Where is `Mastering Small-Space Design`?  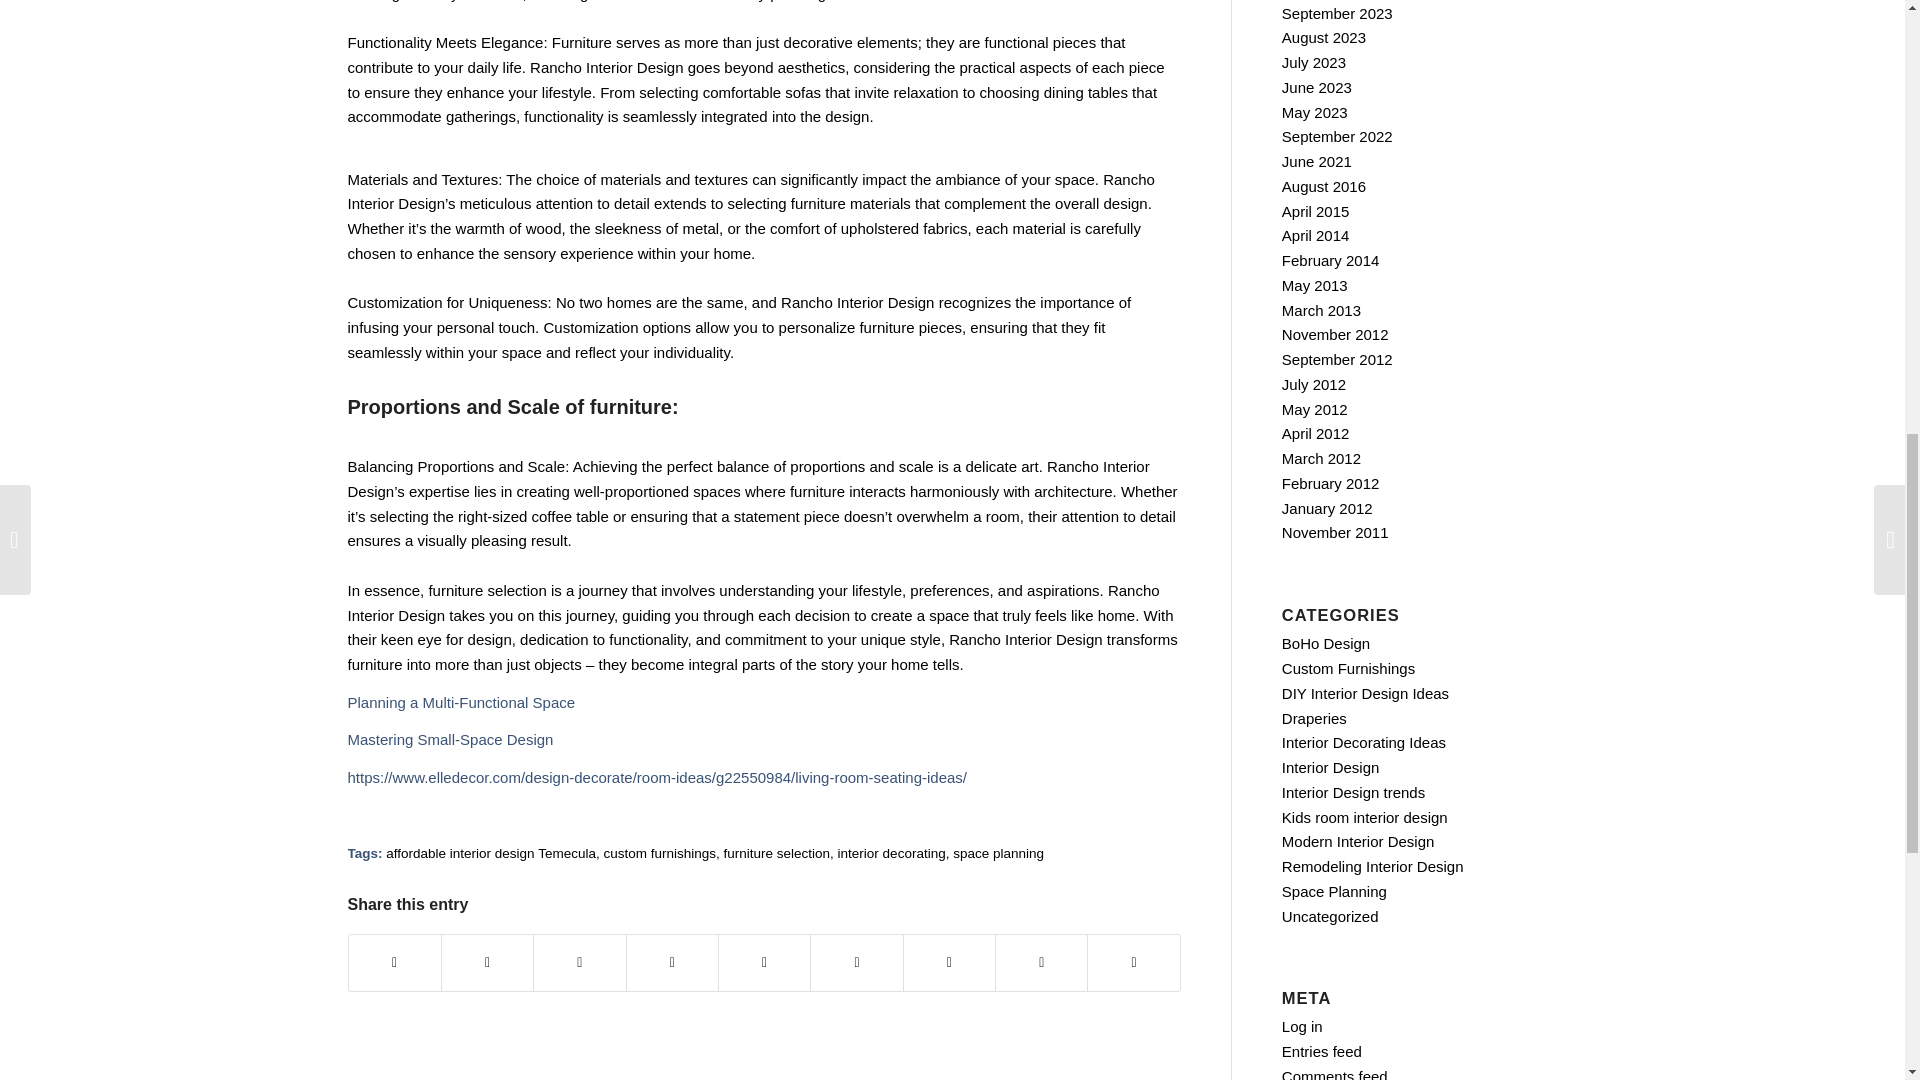 Mastering Small-Space Design is located at coordinates (450, 740).